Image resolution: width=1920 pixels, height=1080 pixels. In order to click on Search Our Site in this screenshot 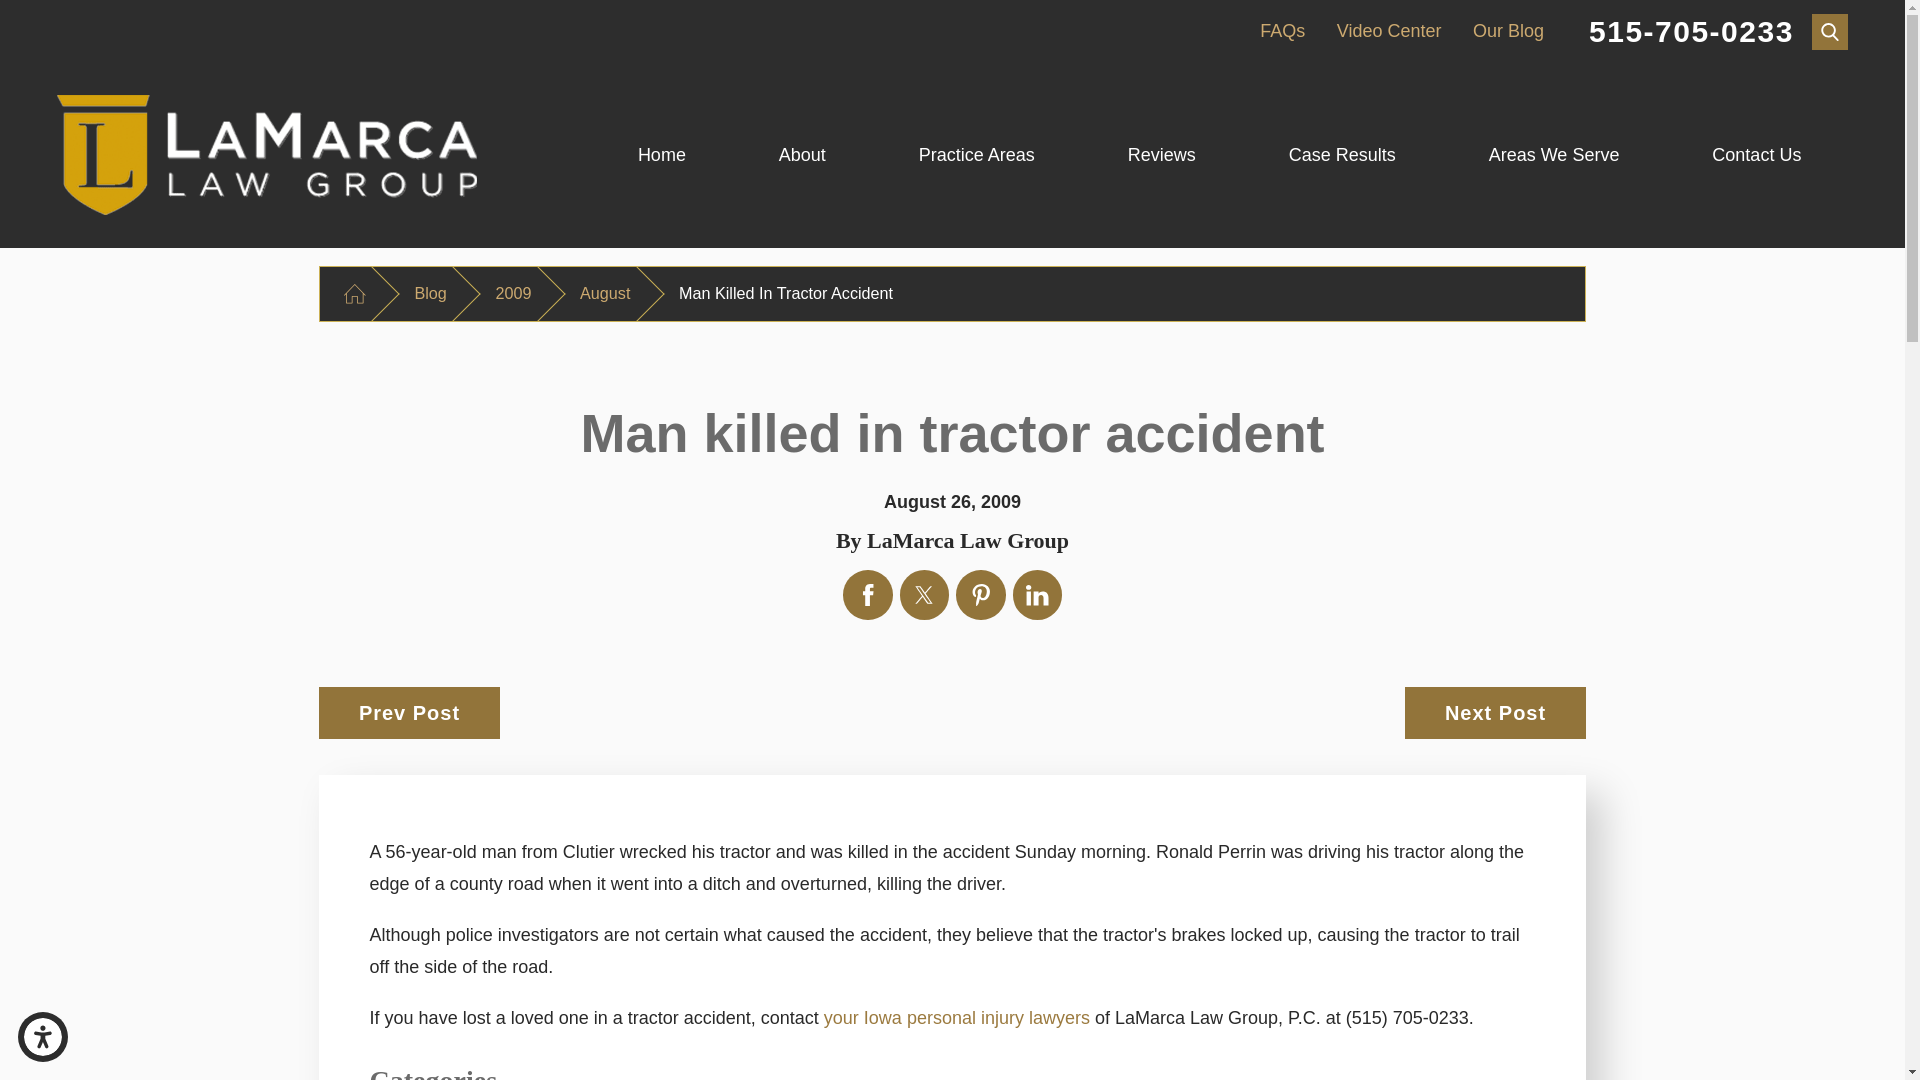, I will do `click(1830, 32)`.